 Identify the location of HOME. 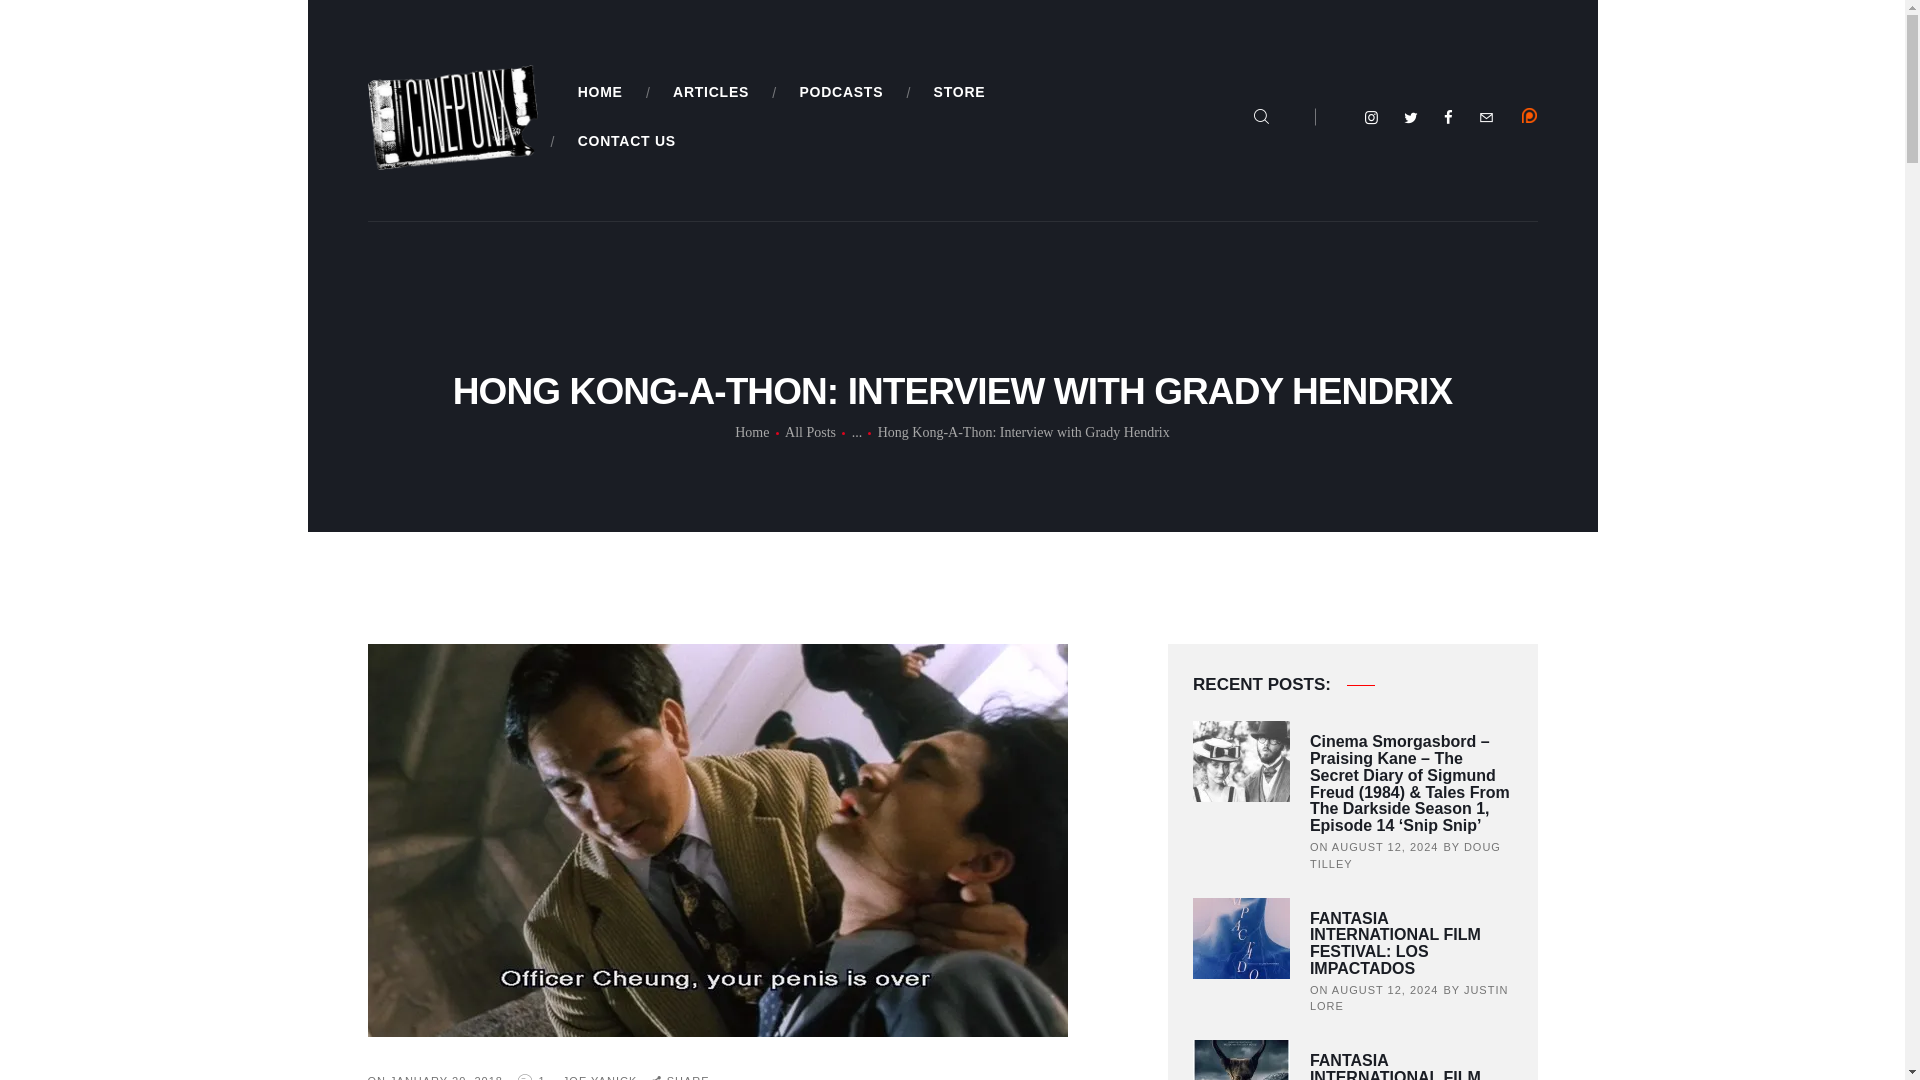
(600, 92).